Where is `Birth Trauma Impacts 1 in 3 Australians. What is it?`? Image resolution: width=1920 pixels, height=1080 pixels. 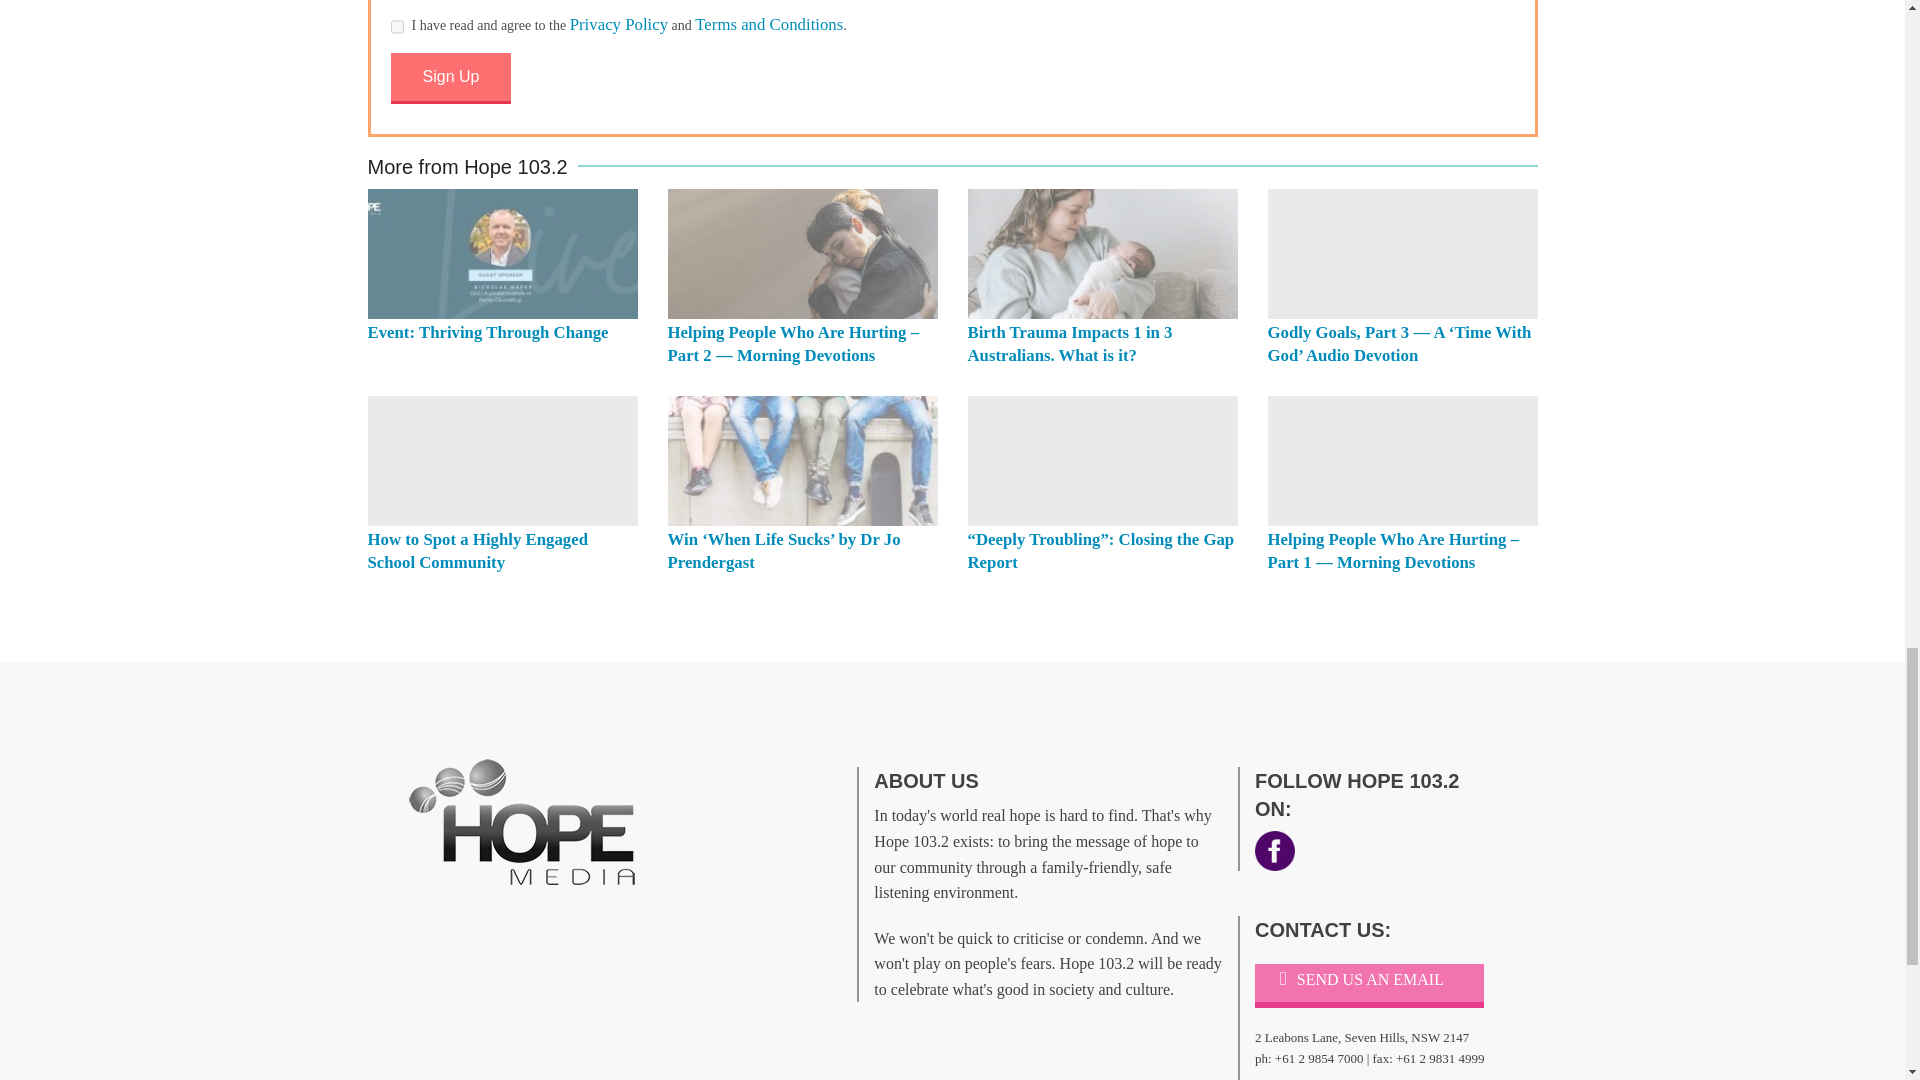 Birth Trauma Impacts 1 in 3 Australians. What is it? is located at coordinates (1102, 254).